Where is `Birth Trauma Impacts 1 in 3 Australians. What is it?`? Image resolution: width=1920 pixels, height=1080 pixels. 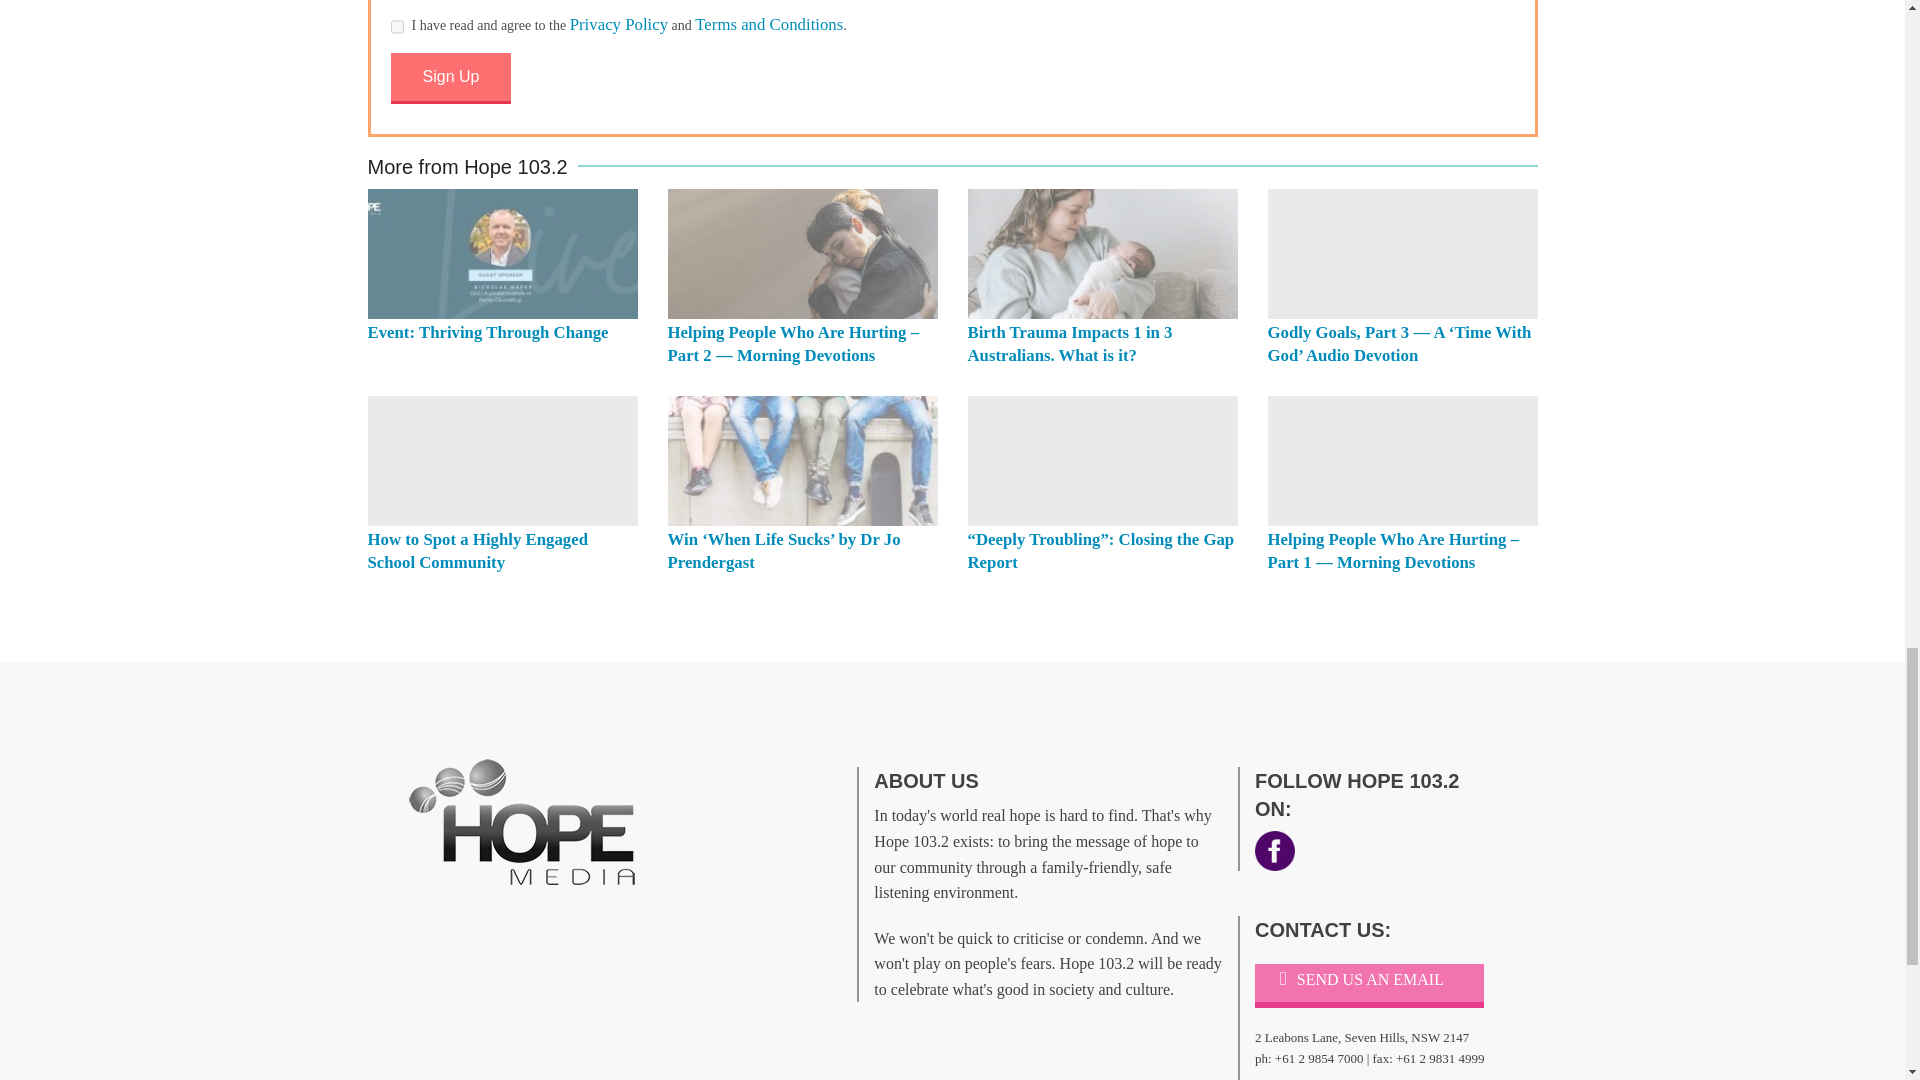 Birth Trauma Impacts 1 in 3 Australians. What is it? is located at coordinates (1102, 254).